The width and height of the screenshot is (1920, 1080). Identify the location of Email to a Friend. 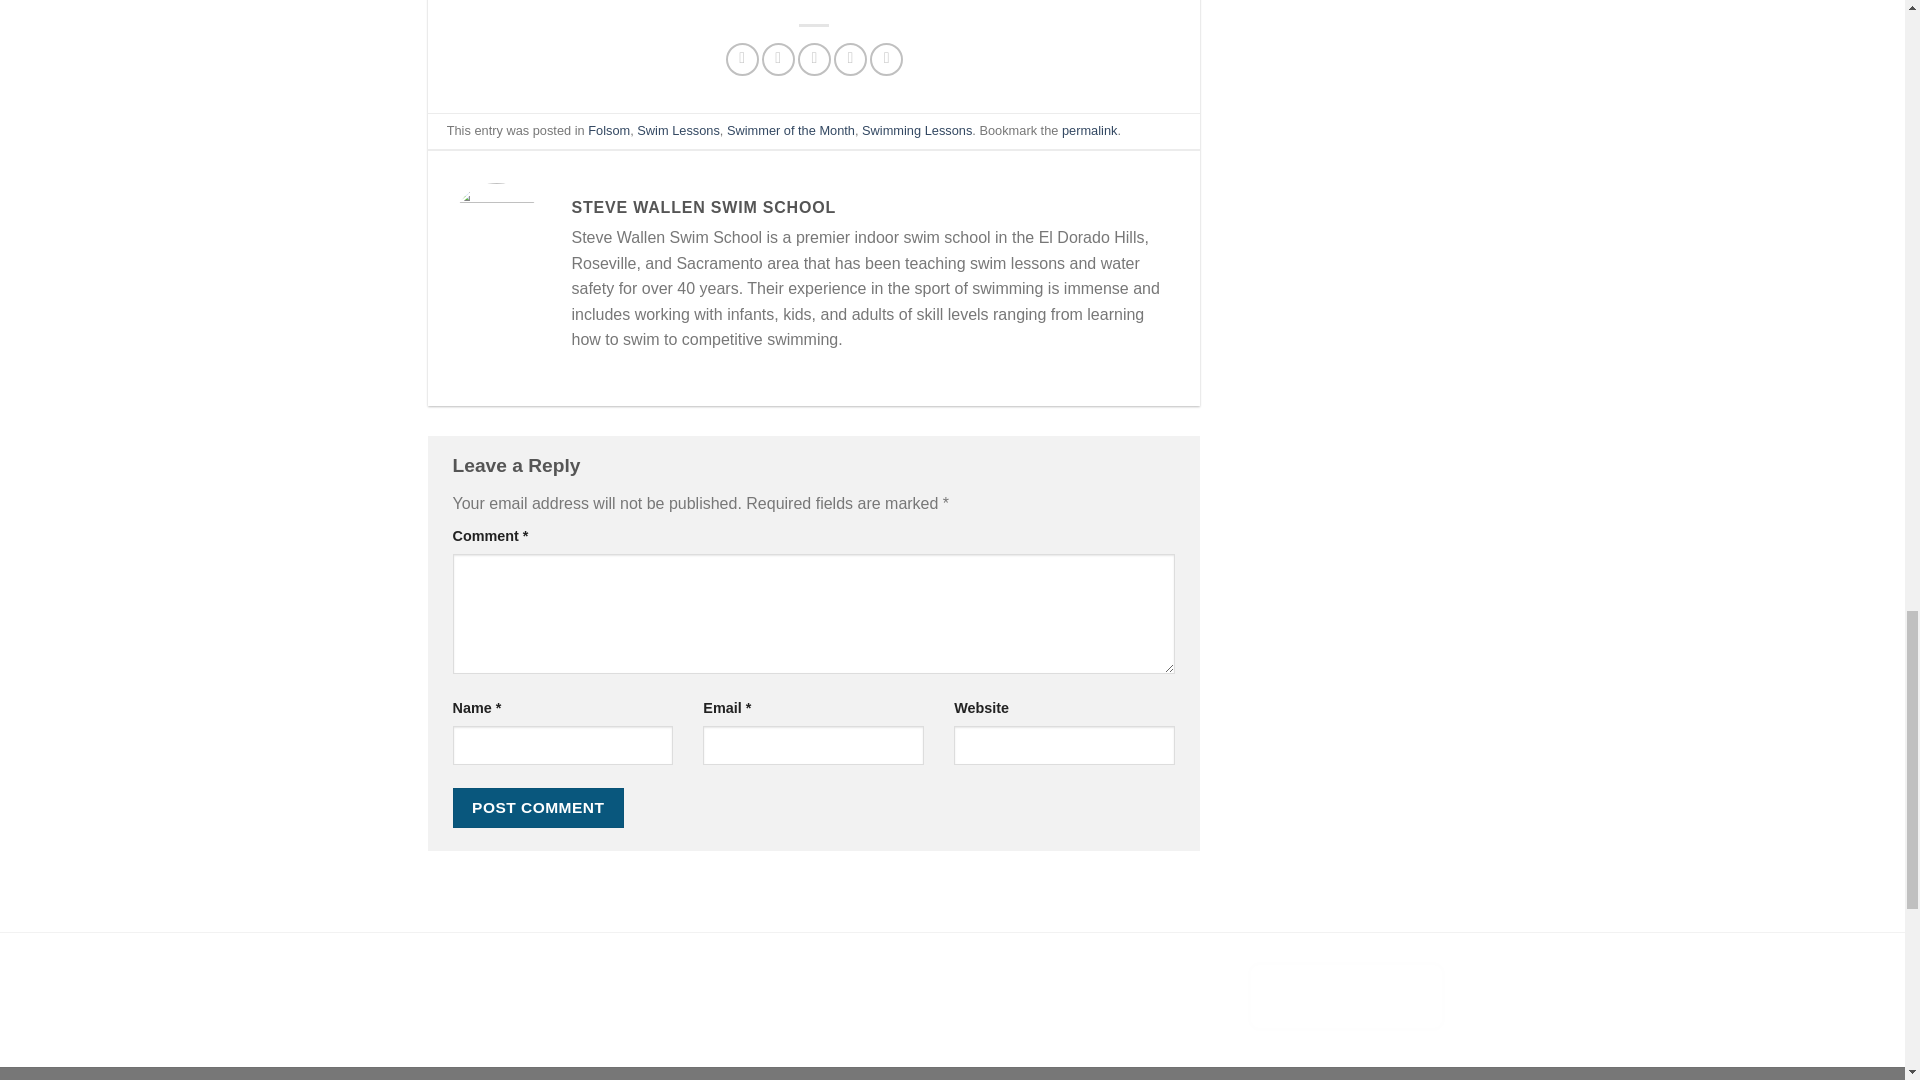
(814, 59).